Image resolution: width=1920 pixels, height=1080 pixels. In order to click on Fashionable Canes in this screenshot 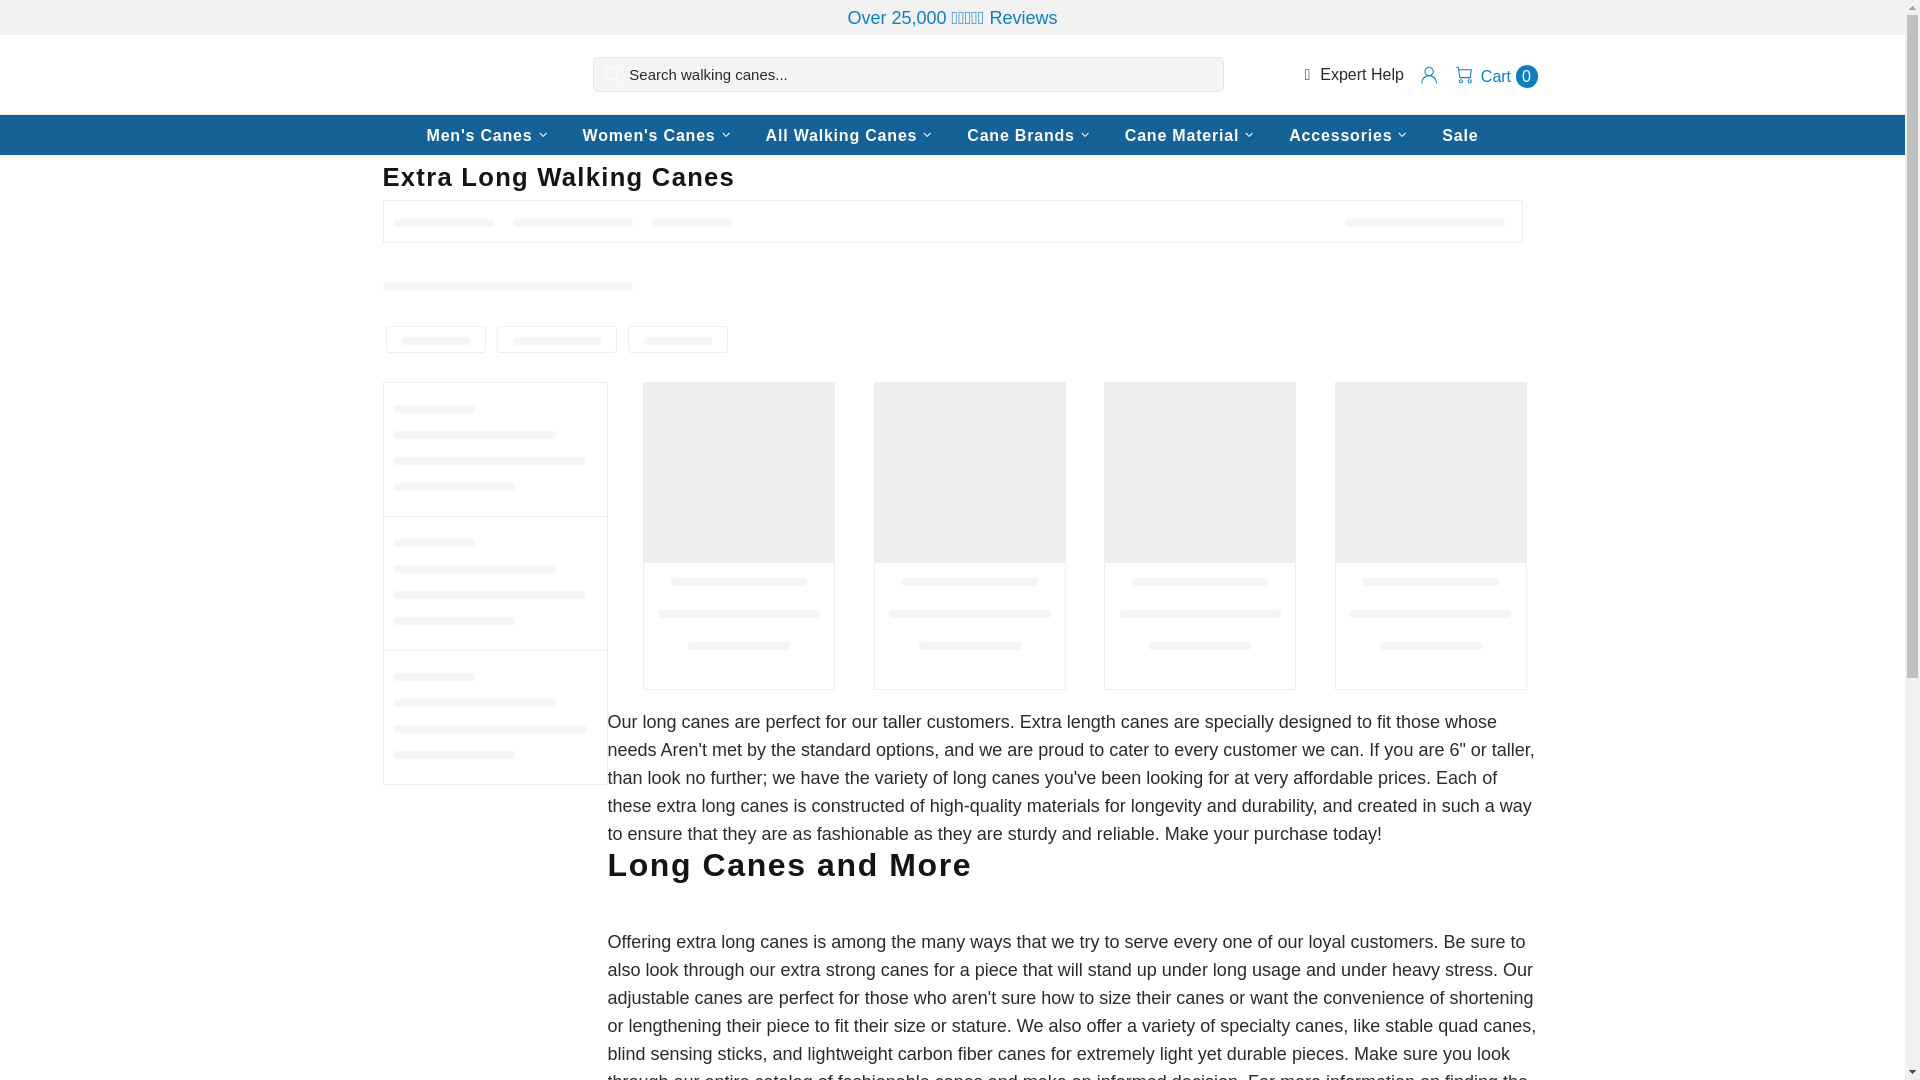, I will do `click(458, 75)`.